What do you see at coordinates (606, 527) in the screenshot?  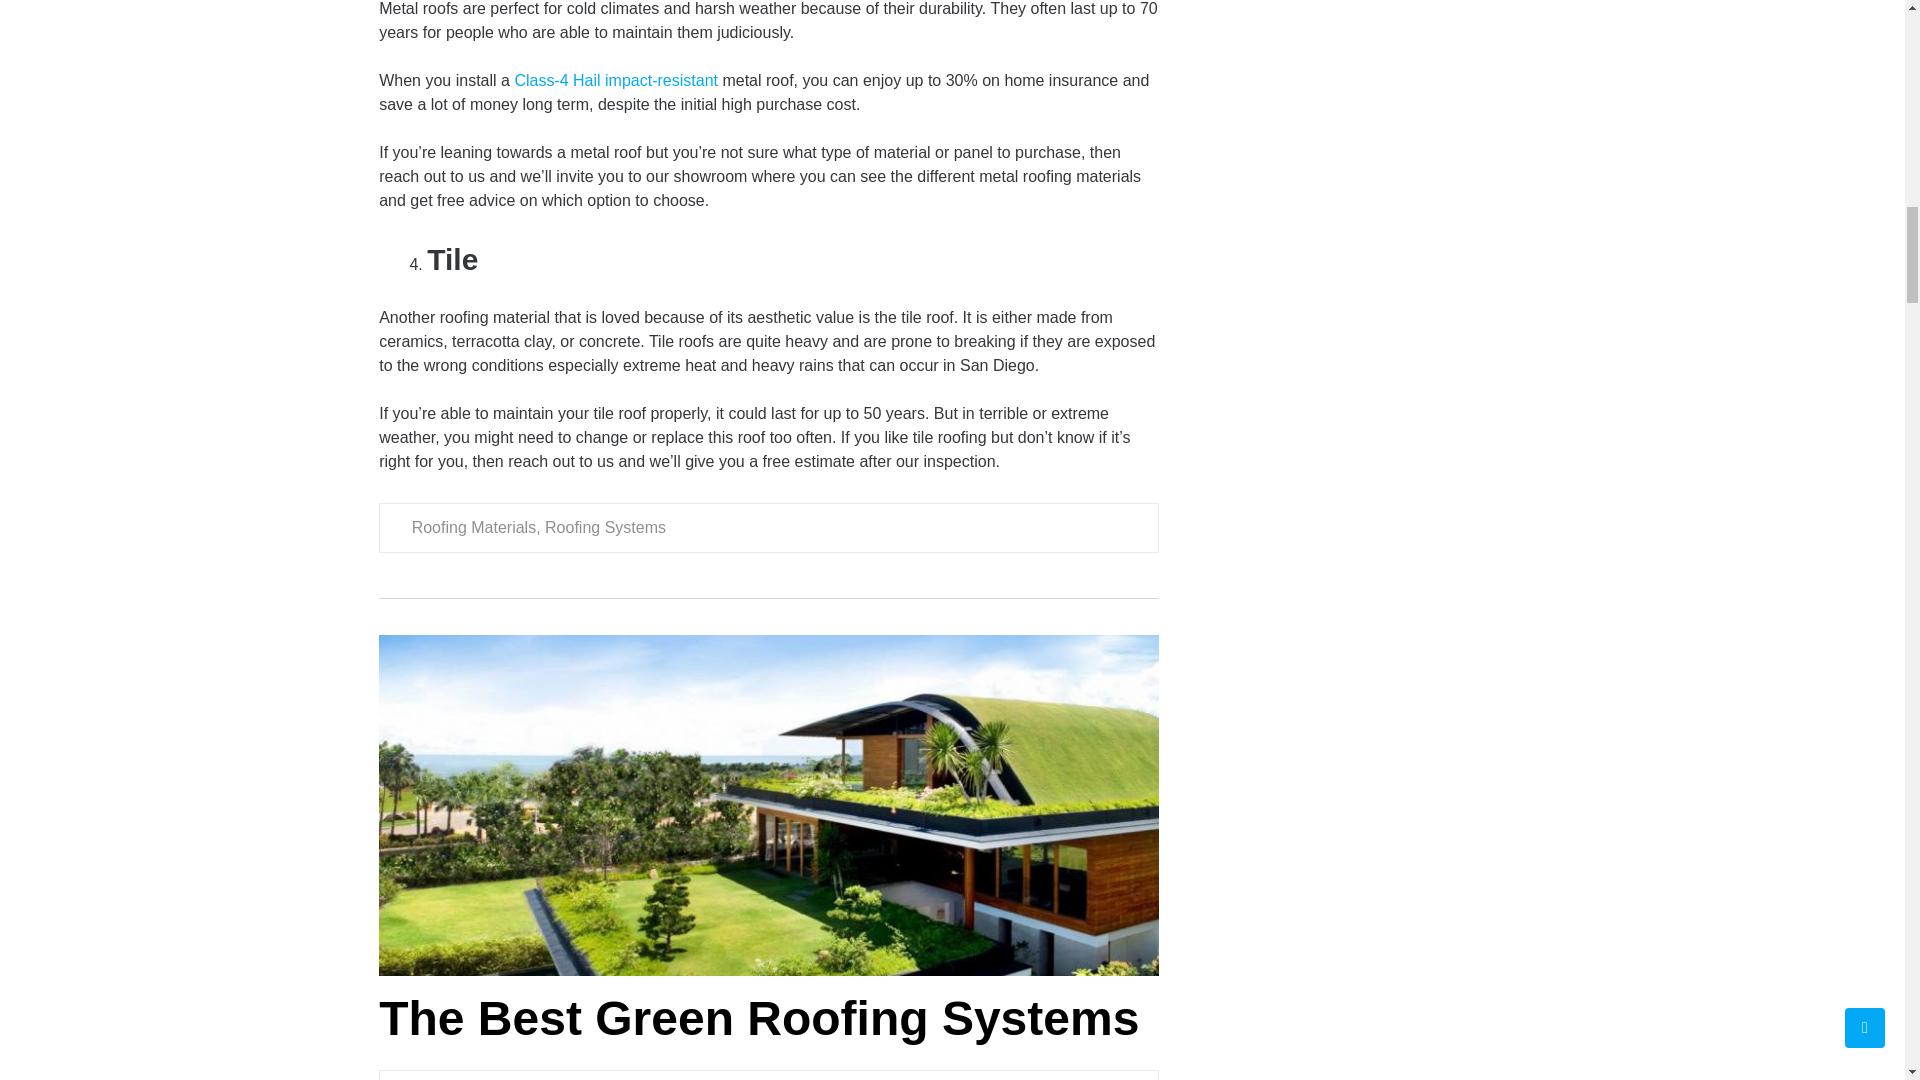 I see `Roofing Systems` at bounding box center [606, 527].